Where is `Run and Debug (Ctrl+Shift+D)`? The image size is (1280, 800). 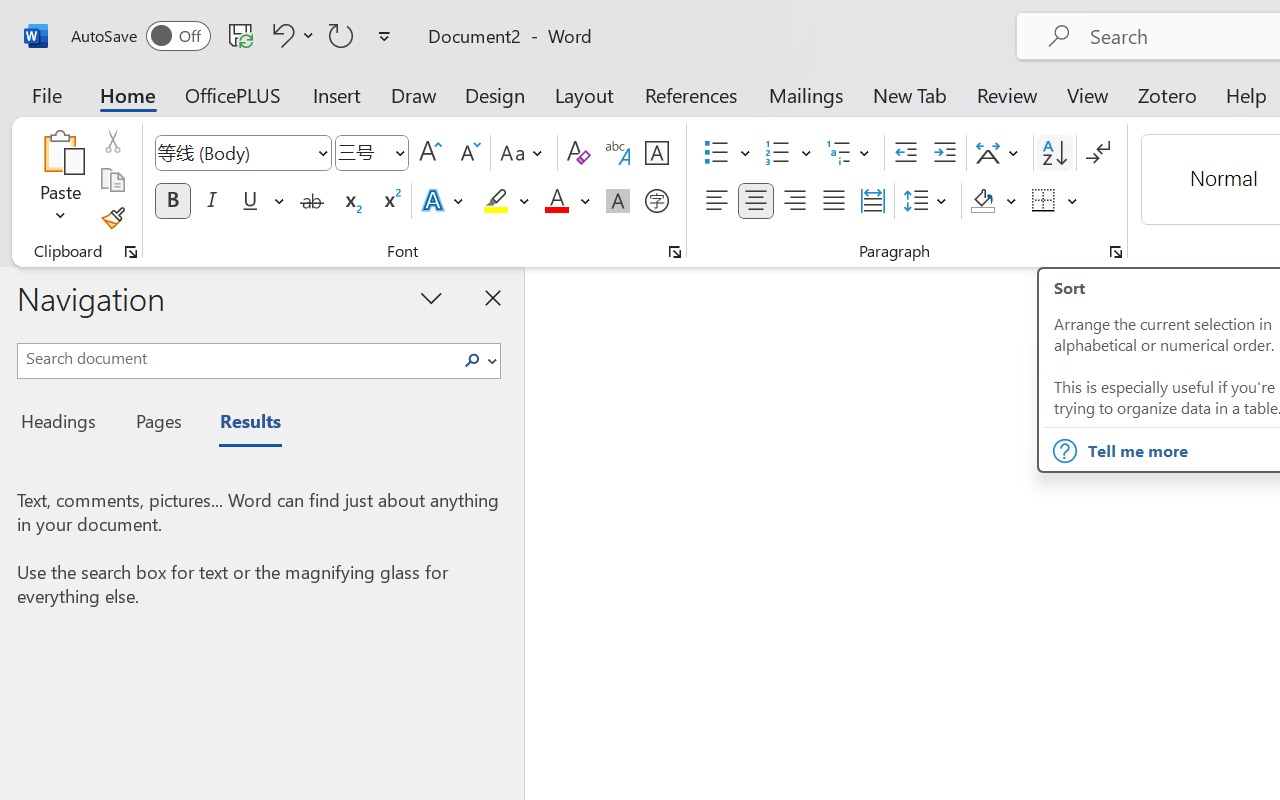 Run and Debug (Ctrl+Shift+D) is located at coordinates (24, 226).